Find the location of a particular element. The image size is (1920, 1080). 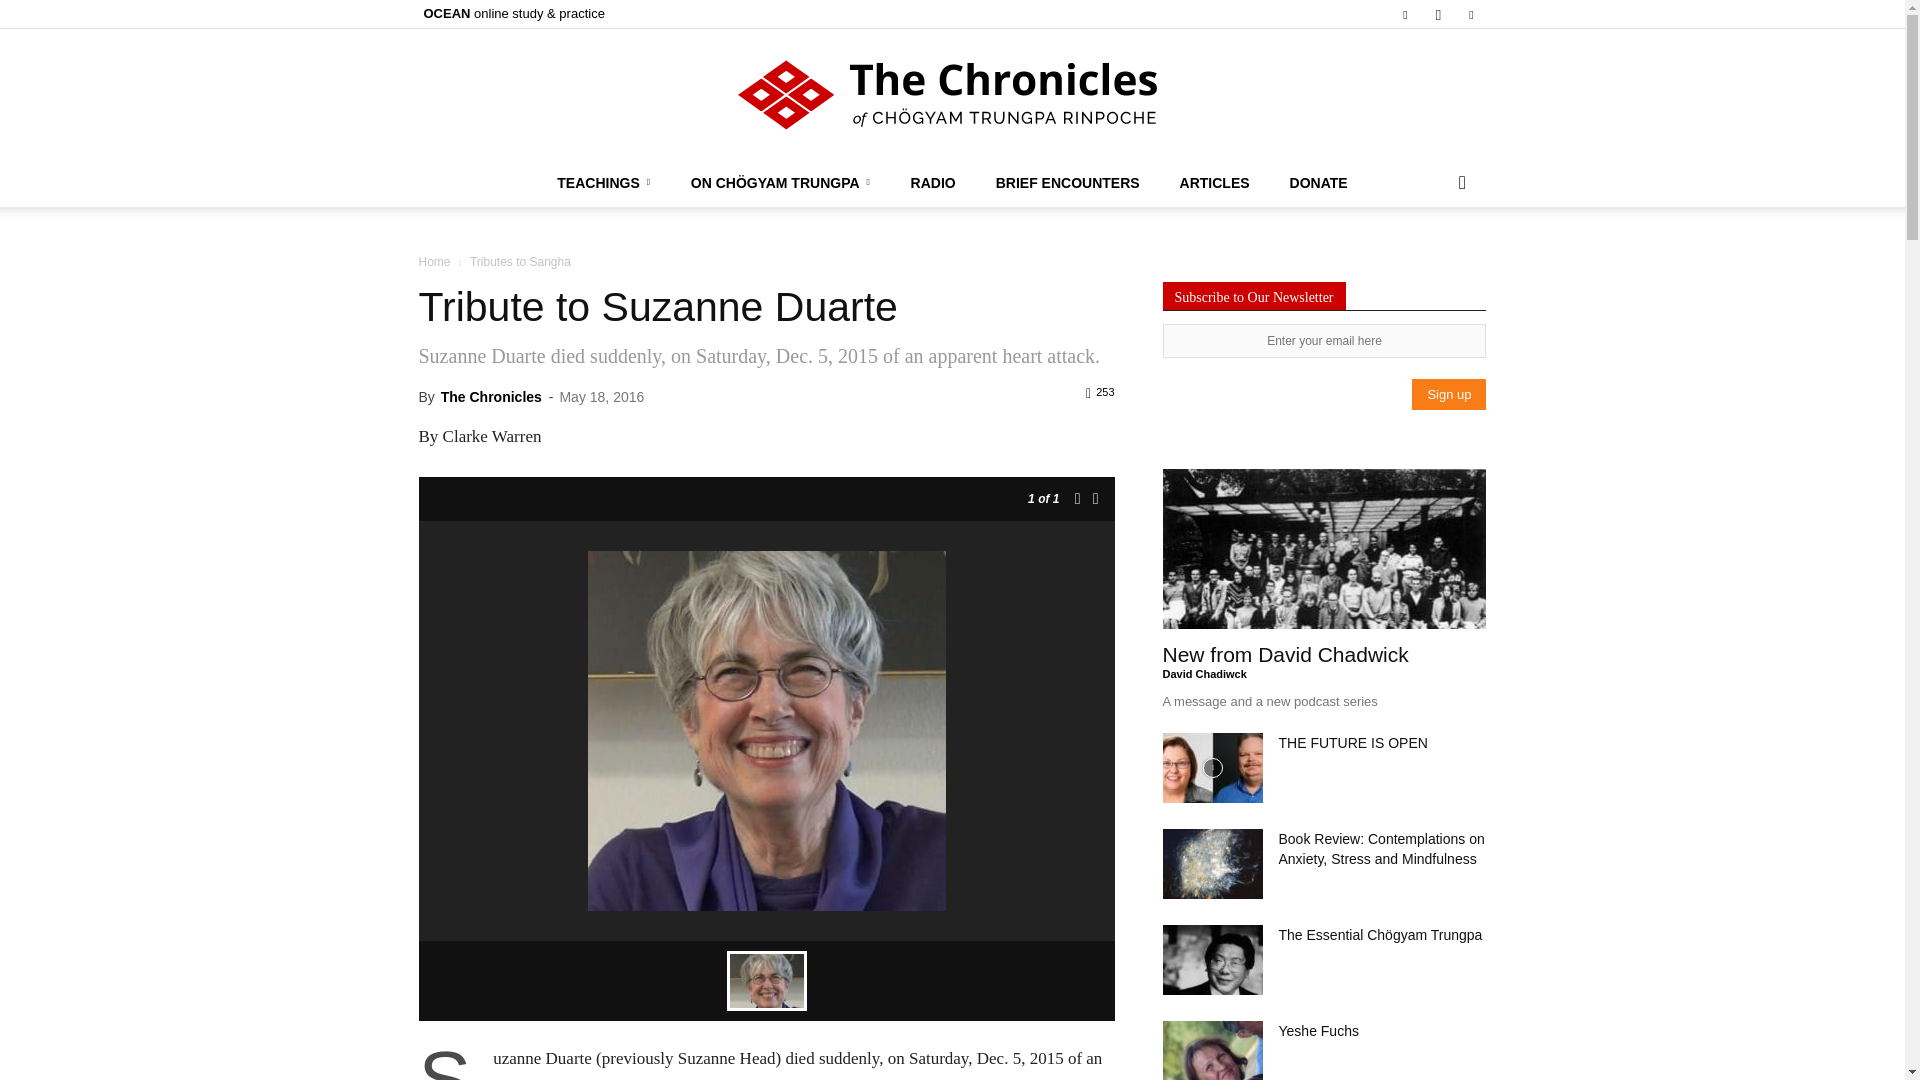

Facebook is located at coordinates (1405, 14).